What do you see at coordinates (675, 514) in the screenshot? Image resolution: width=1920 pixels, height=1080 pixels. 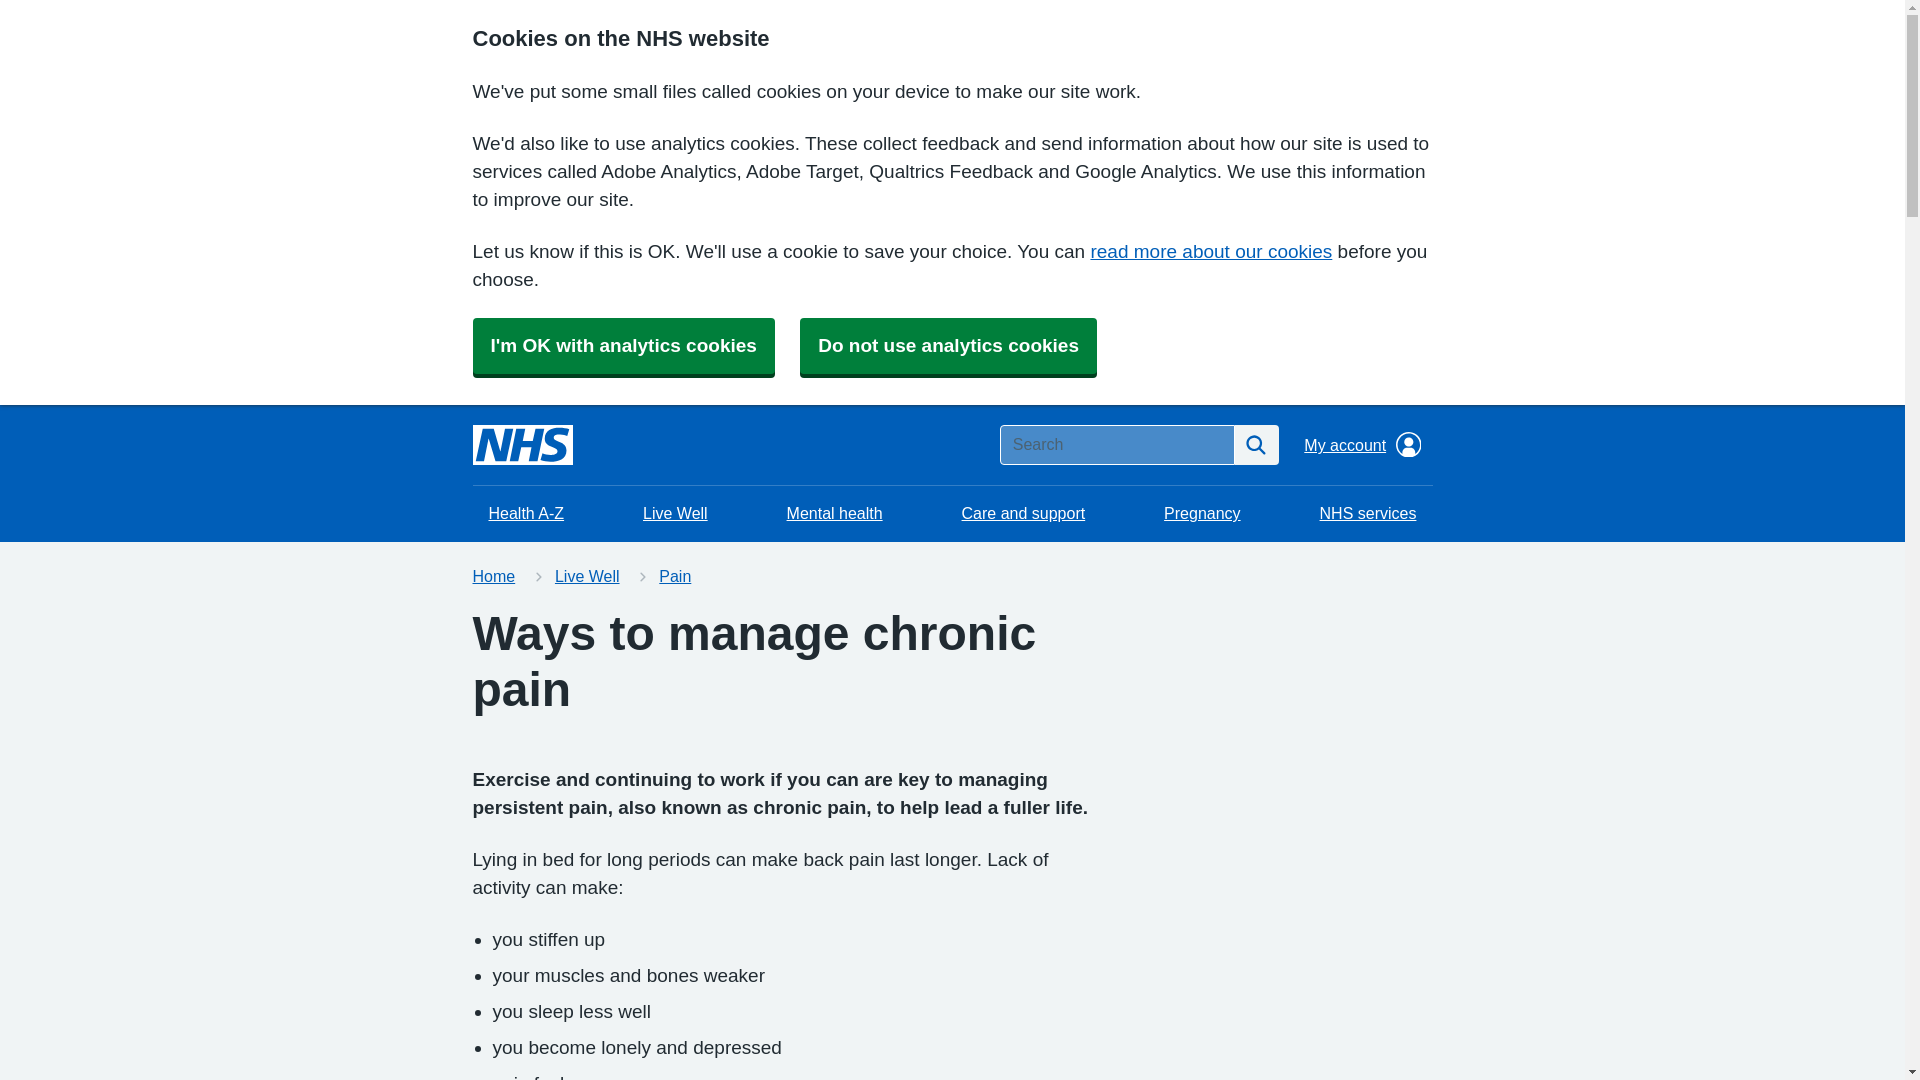 I see `Live Well` at bounding box center [675, 514].